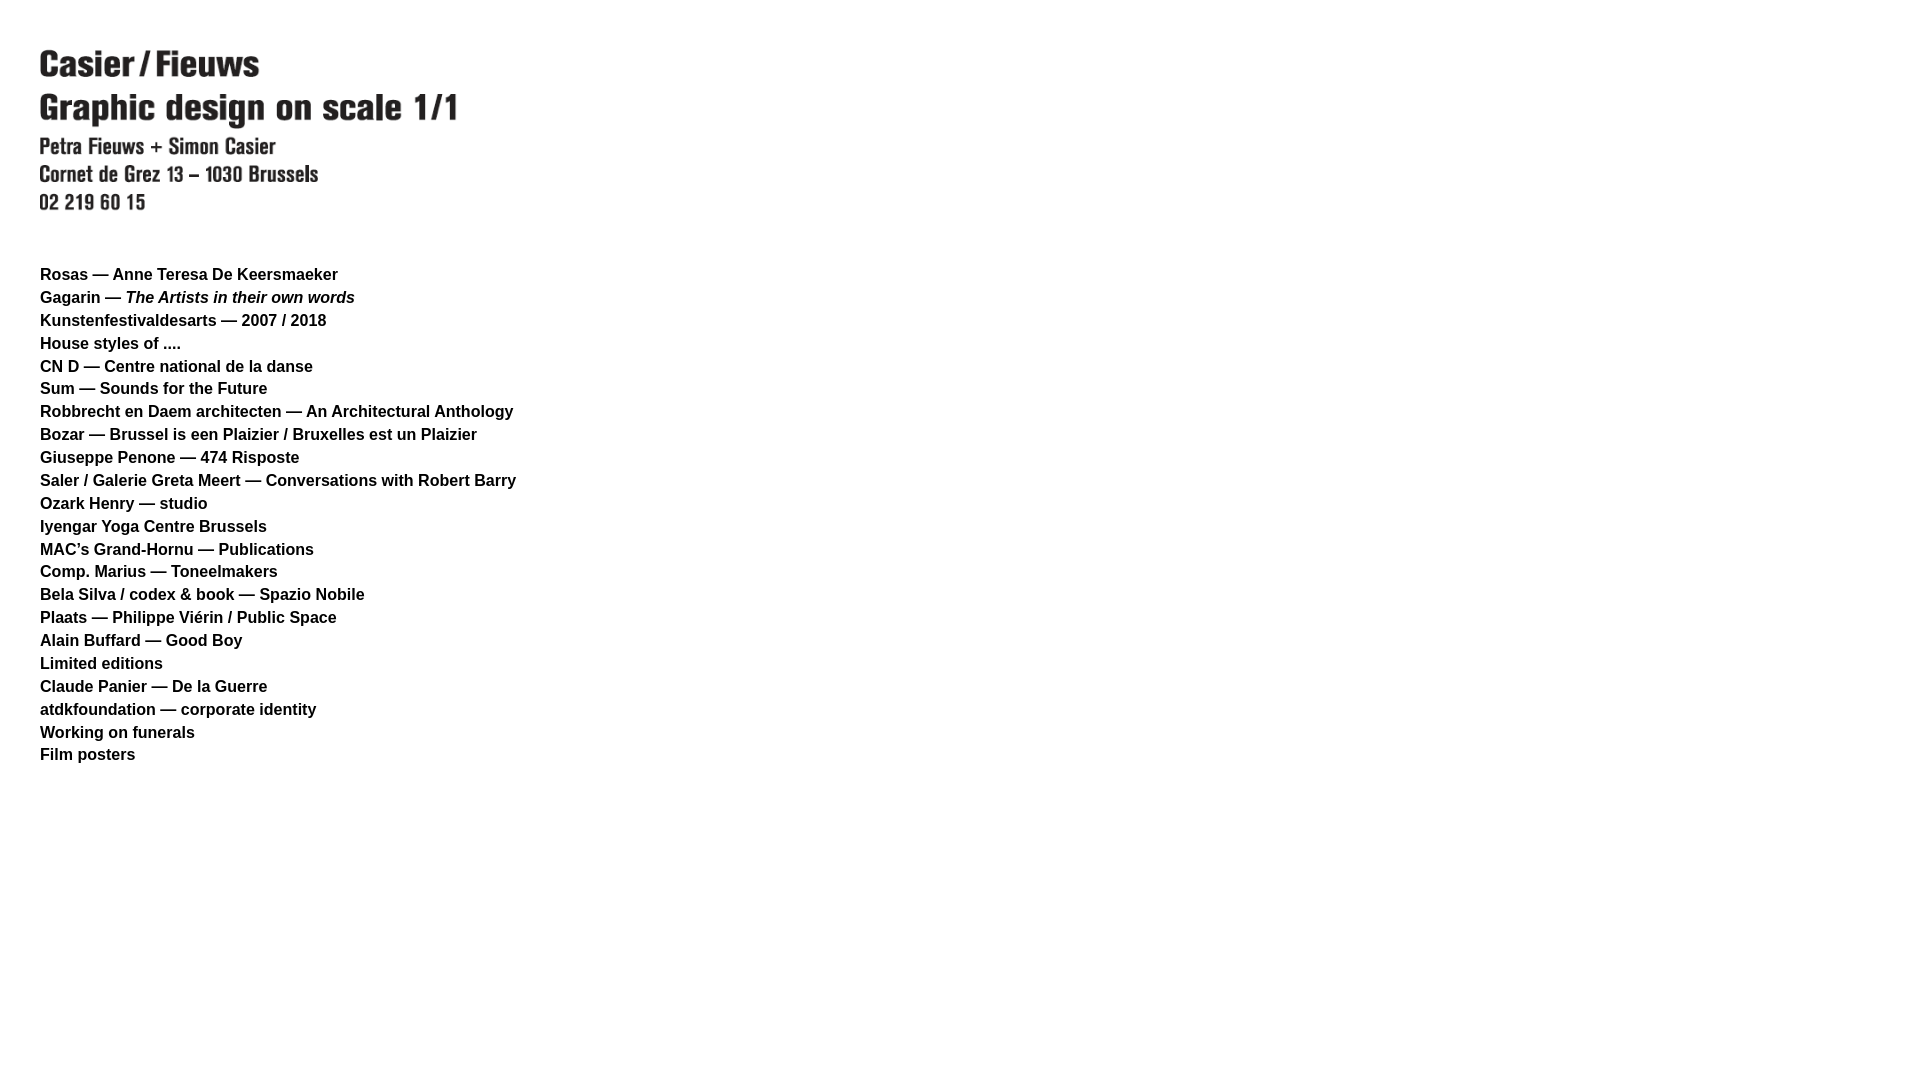 The height and width of the screenshot is (1080, 1920). I want to click on Working on funerals, so click(118, 731).